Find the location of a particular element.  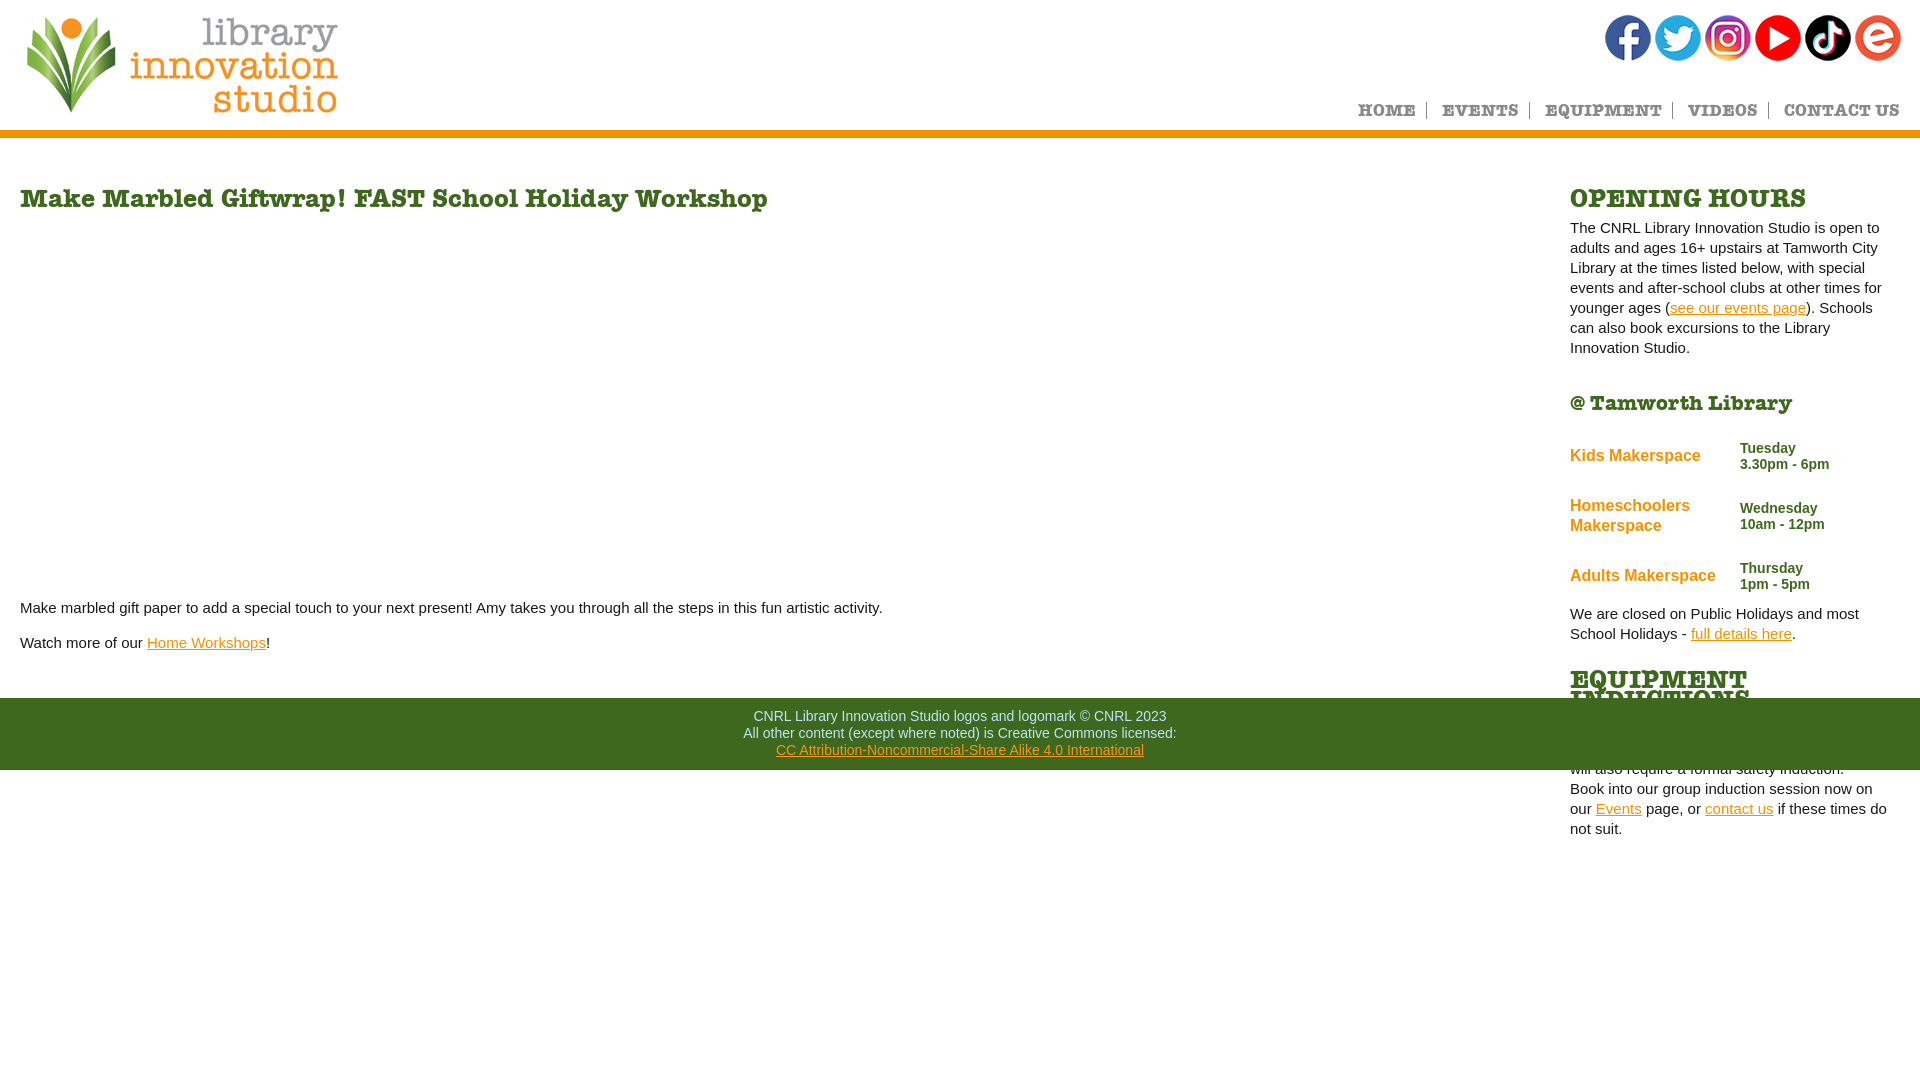

full details here is located at coordinates (1742, 634).